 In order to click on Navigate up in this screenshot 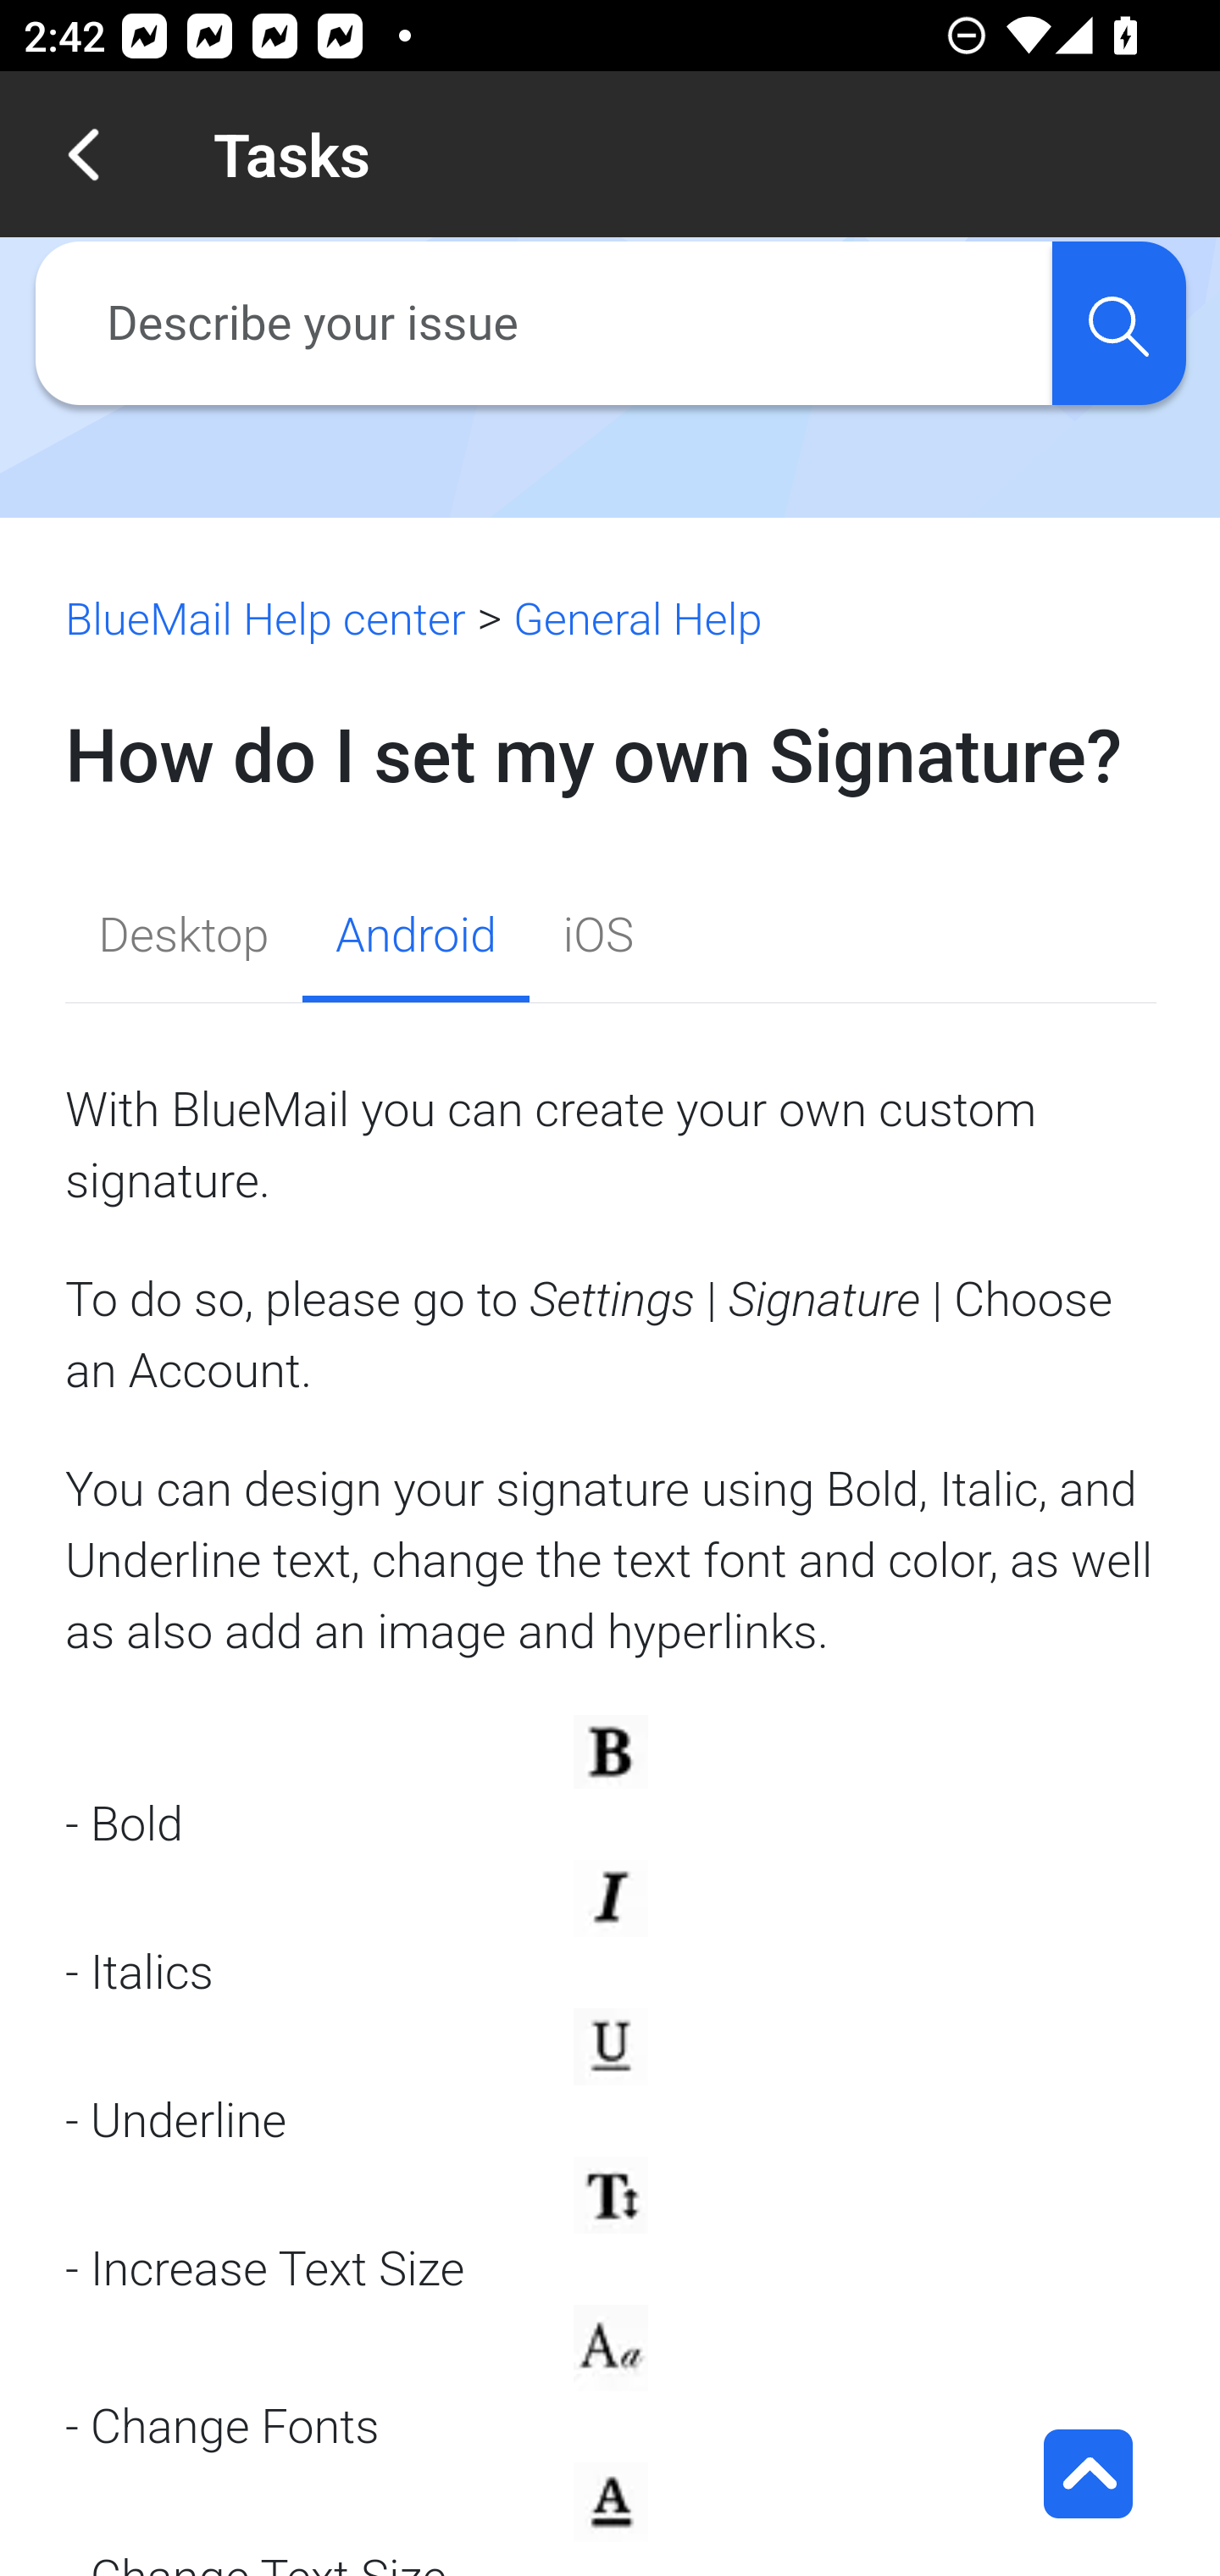, I will do `click(83, 154)`.